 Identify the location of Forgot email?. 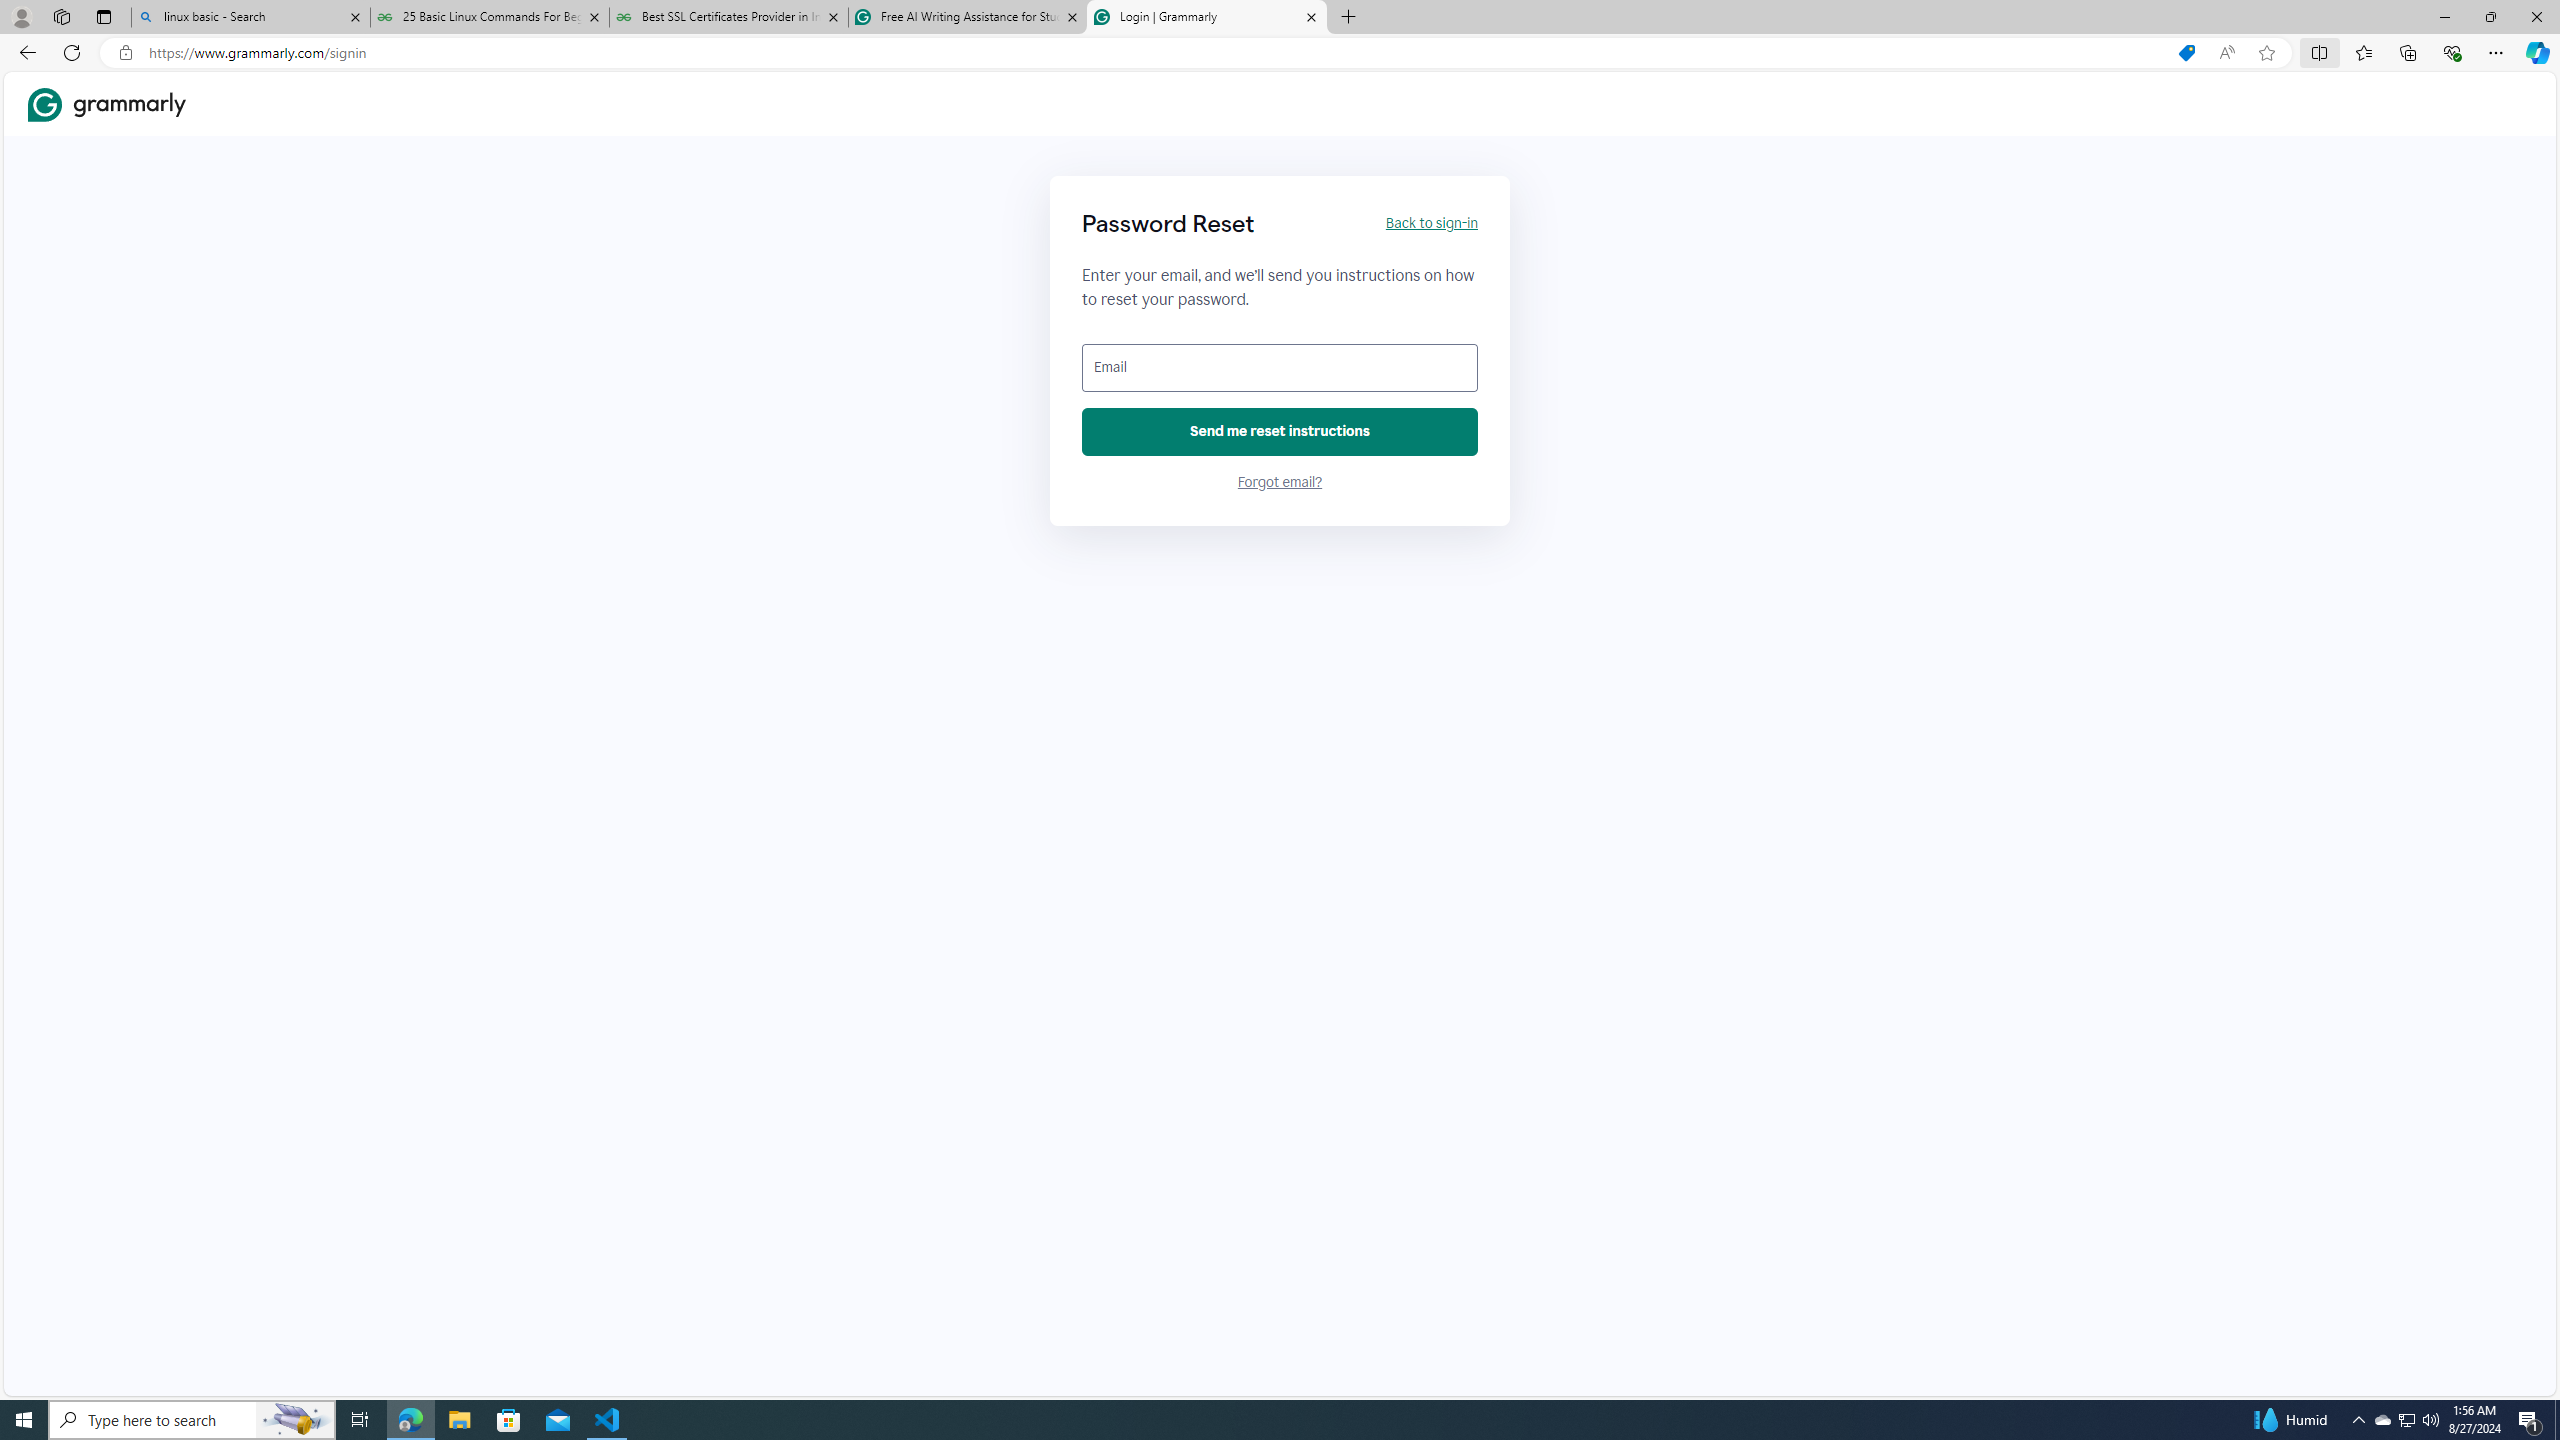
(1280, 482).